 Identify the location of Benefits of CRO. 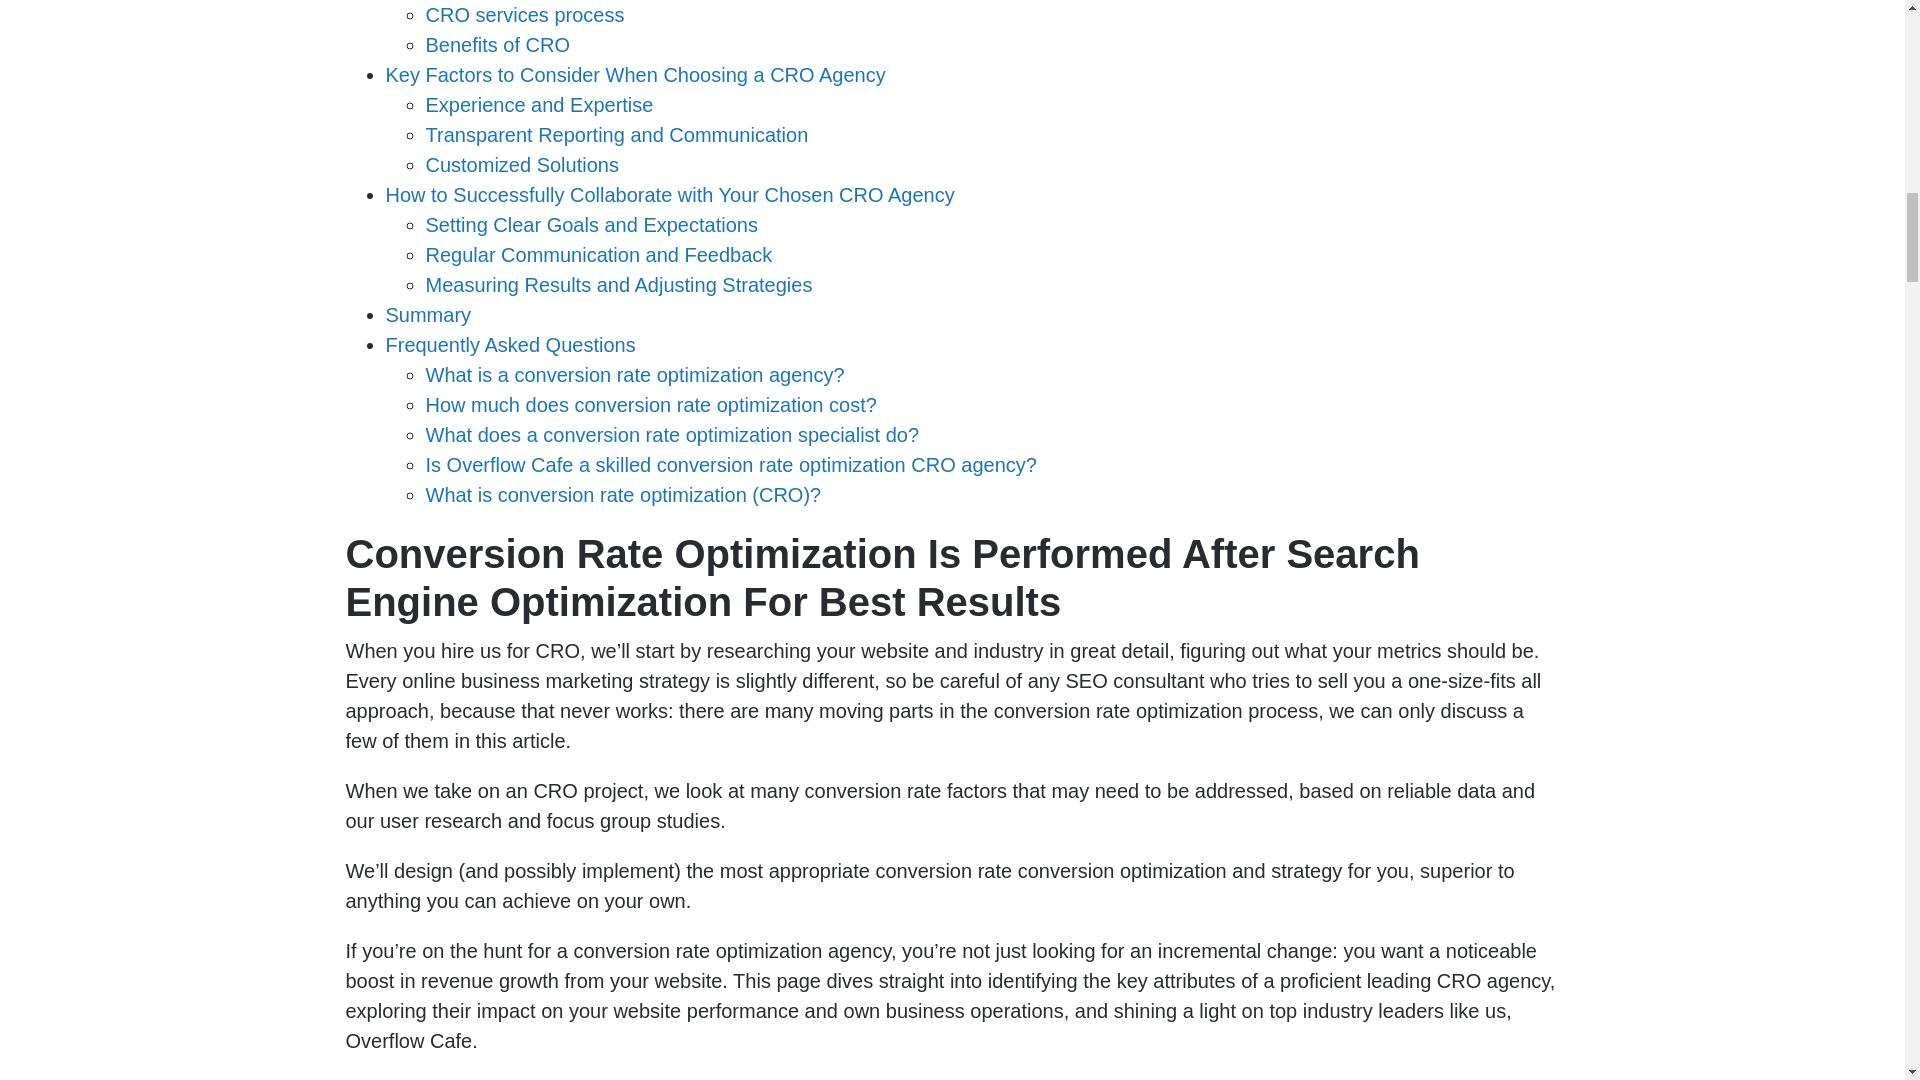
(498, 44).